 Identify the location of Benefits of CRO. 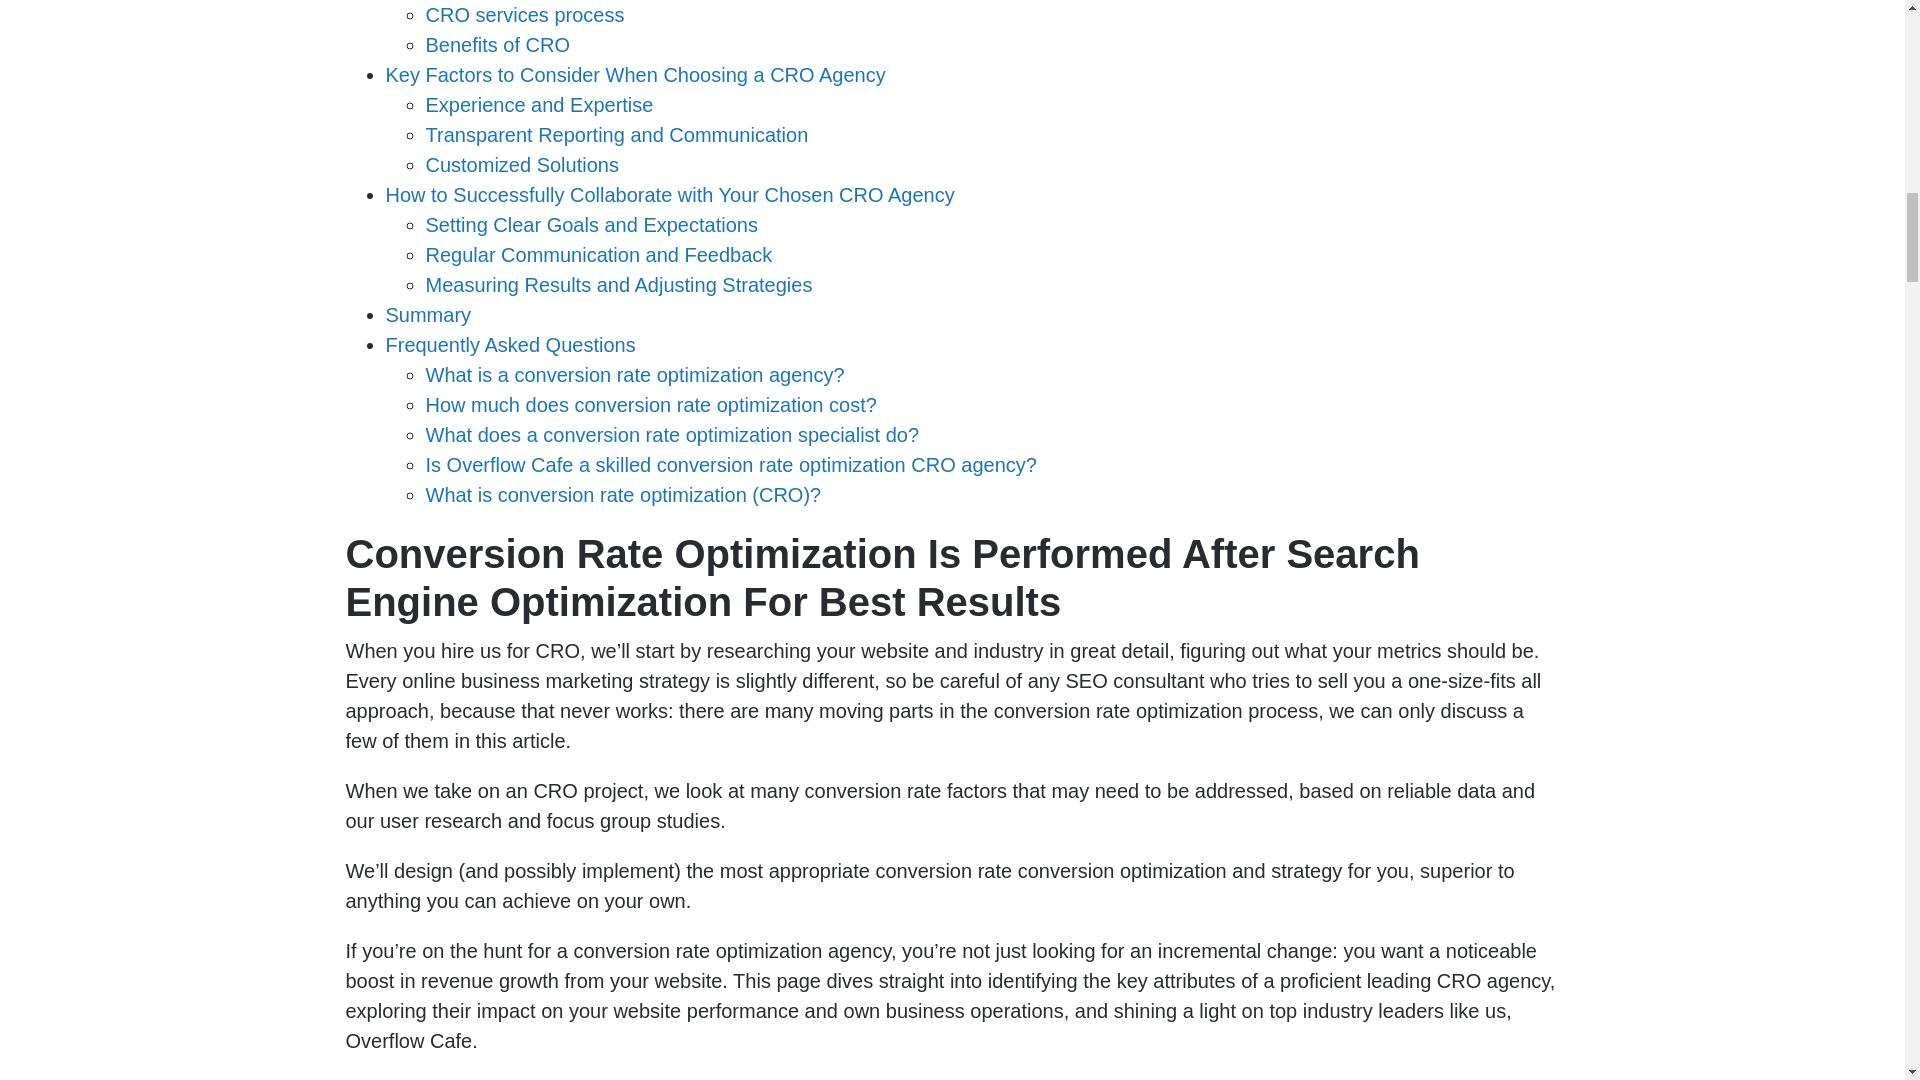
(498, 44).